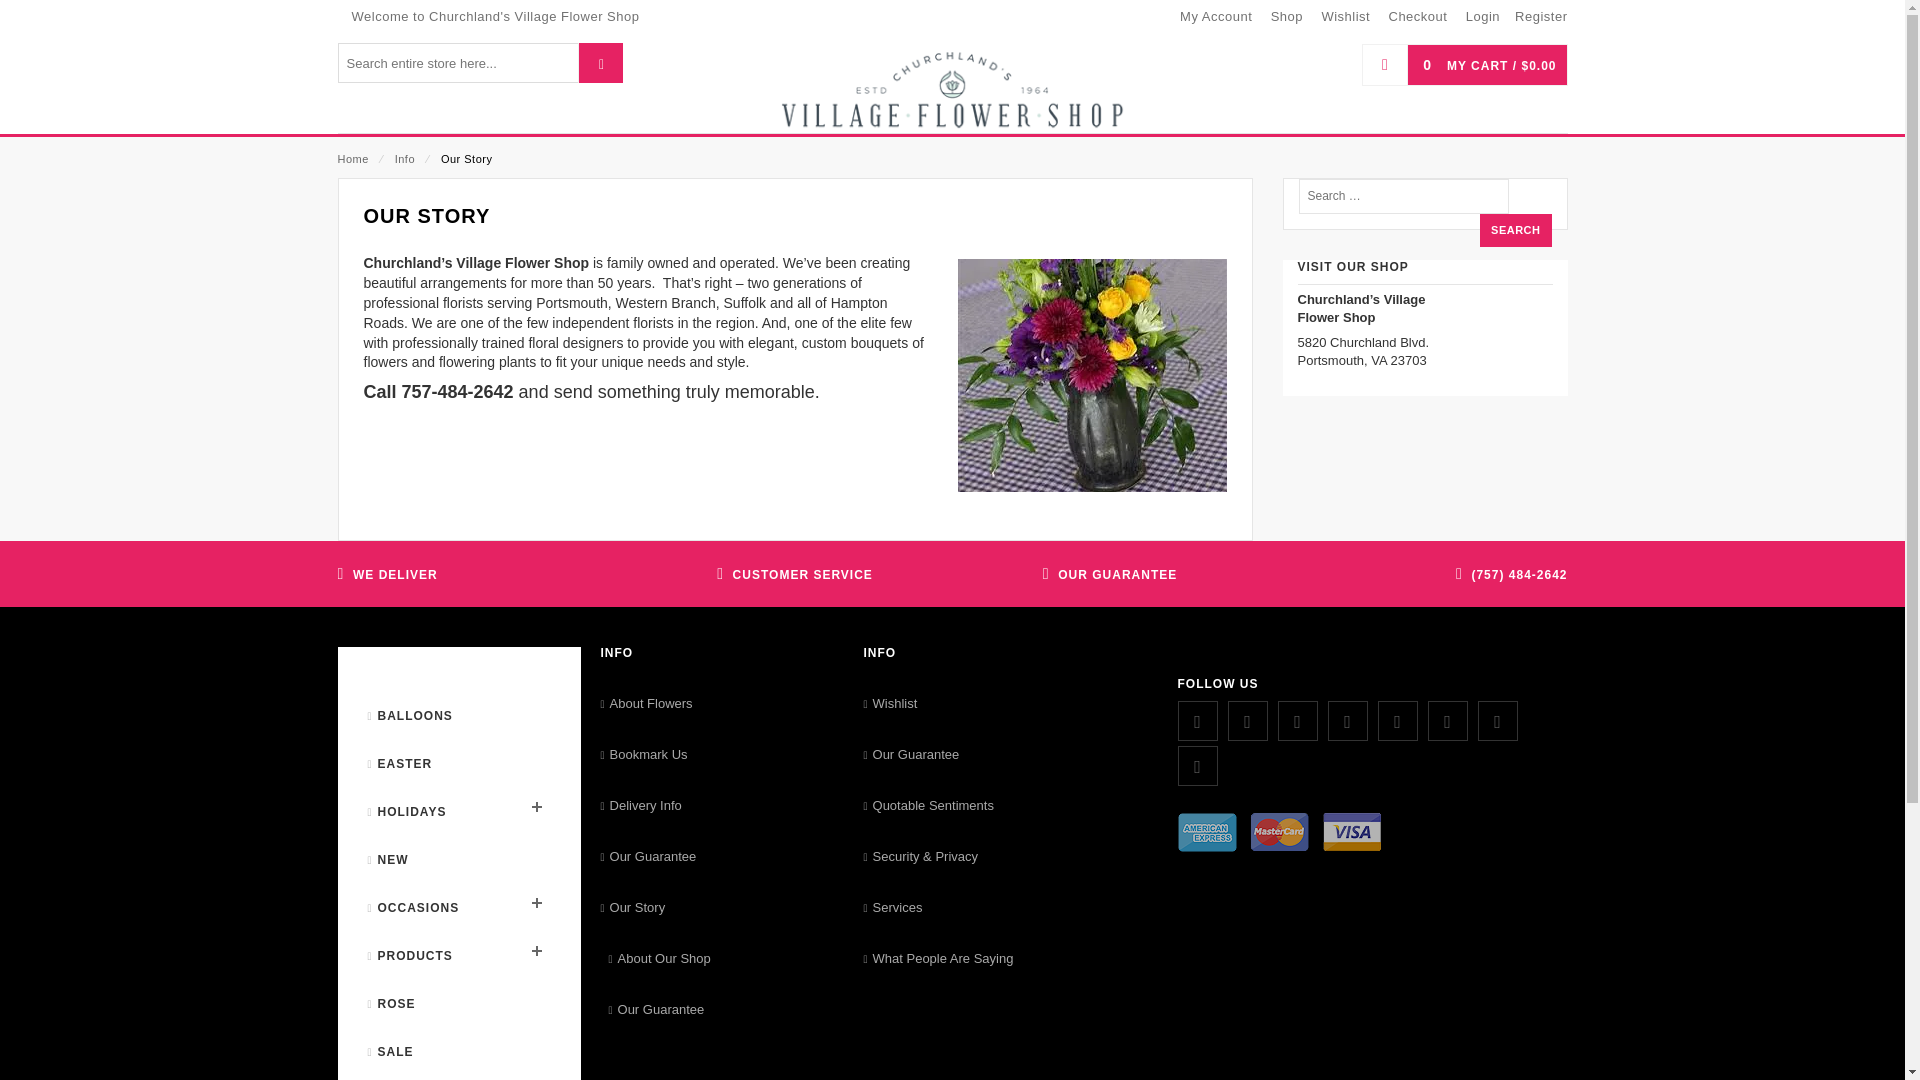  What do you see at coordinates (1516, 230) in the screenshot?
I see `Search` at bounding box center [1516, 230].